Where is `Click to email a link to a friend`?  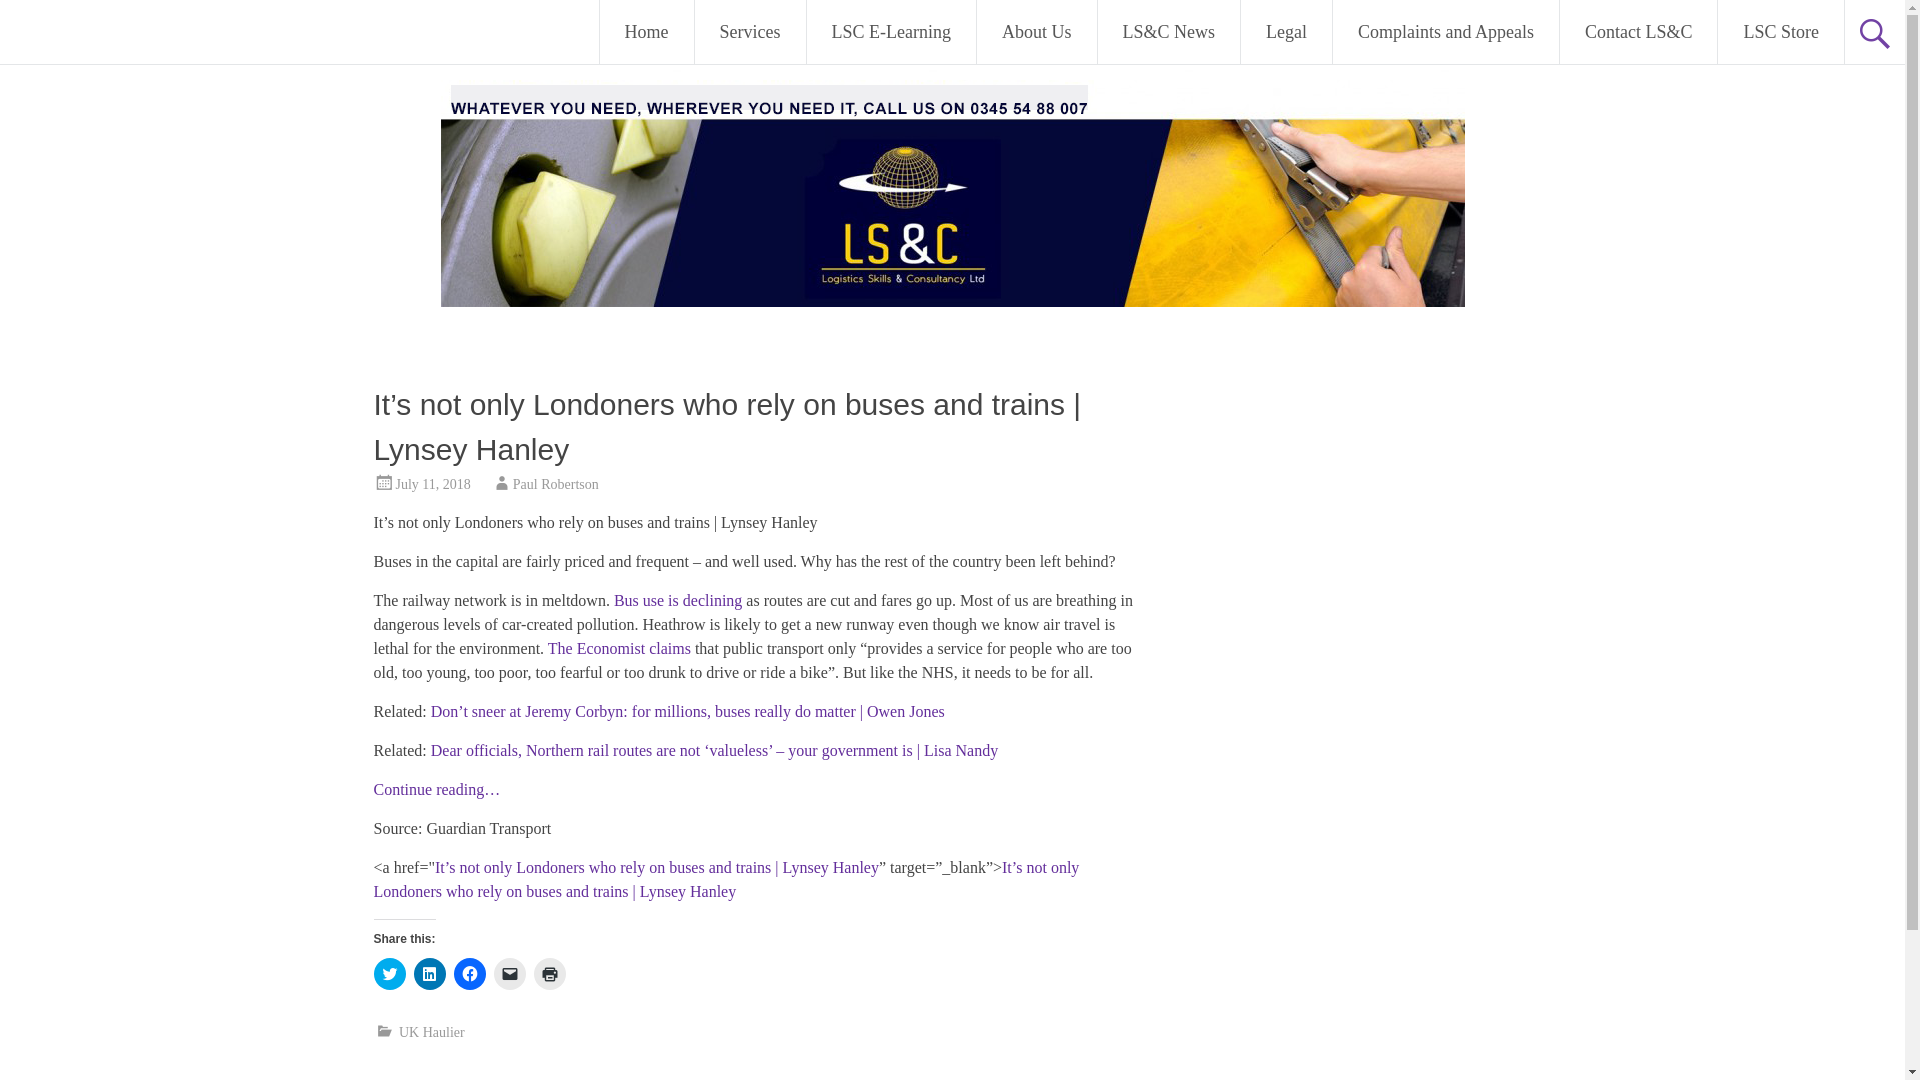 Click to email a link to a friend is located at coordinates (510, 974).